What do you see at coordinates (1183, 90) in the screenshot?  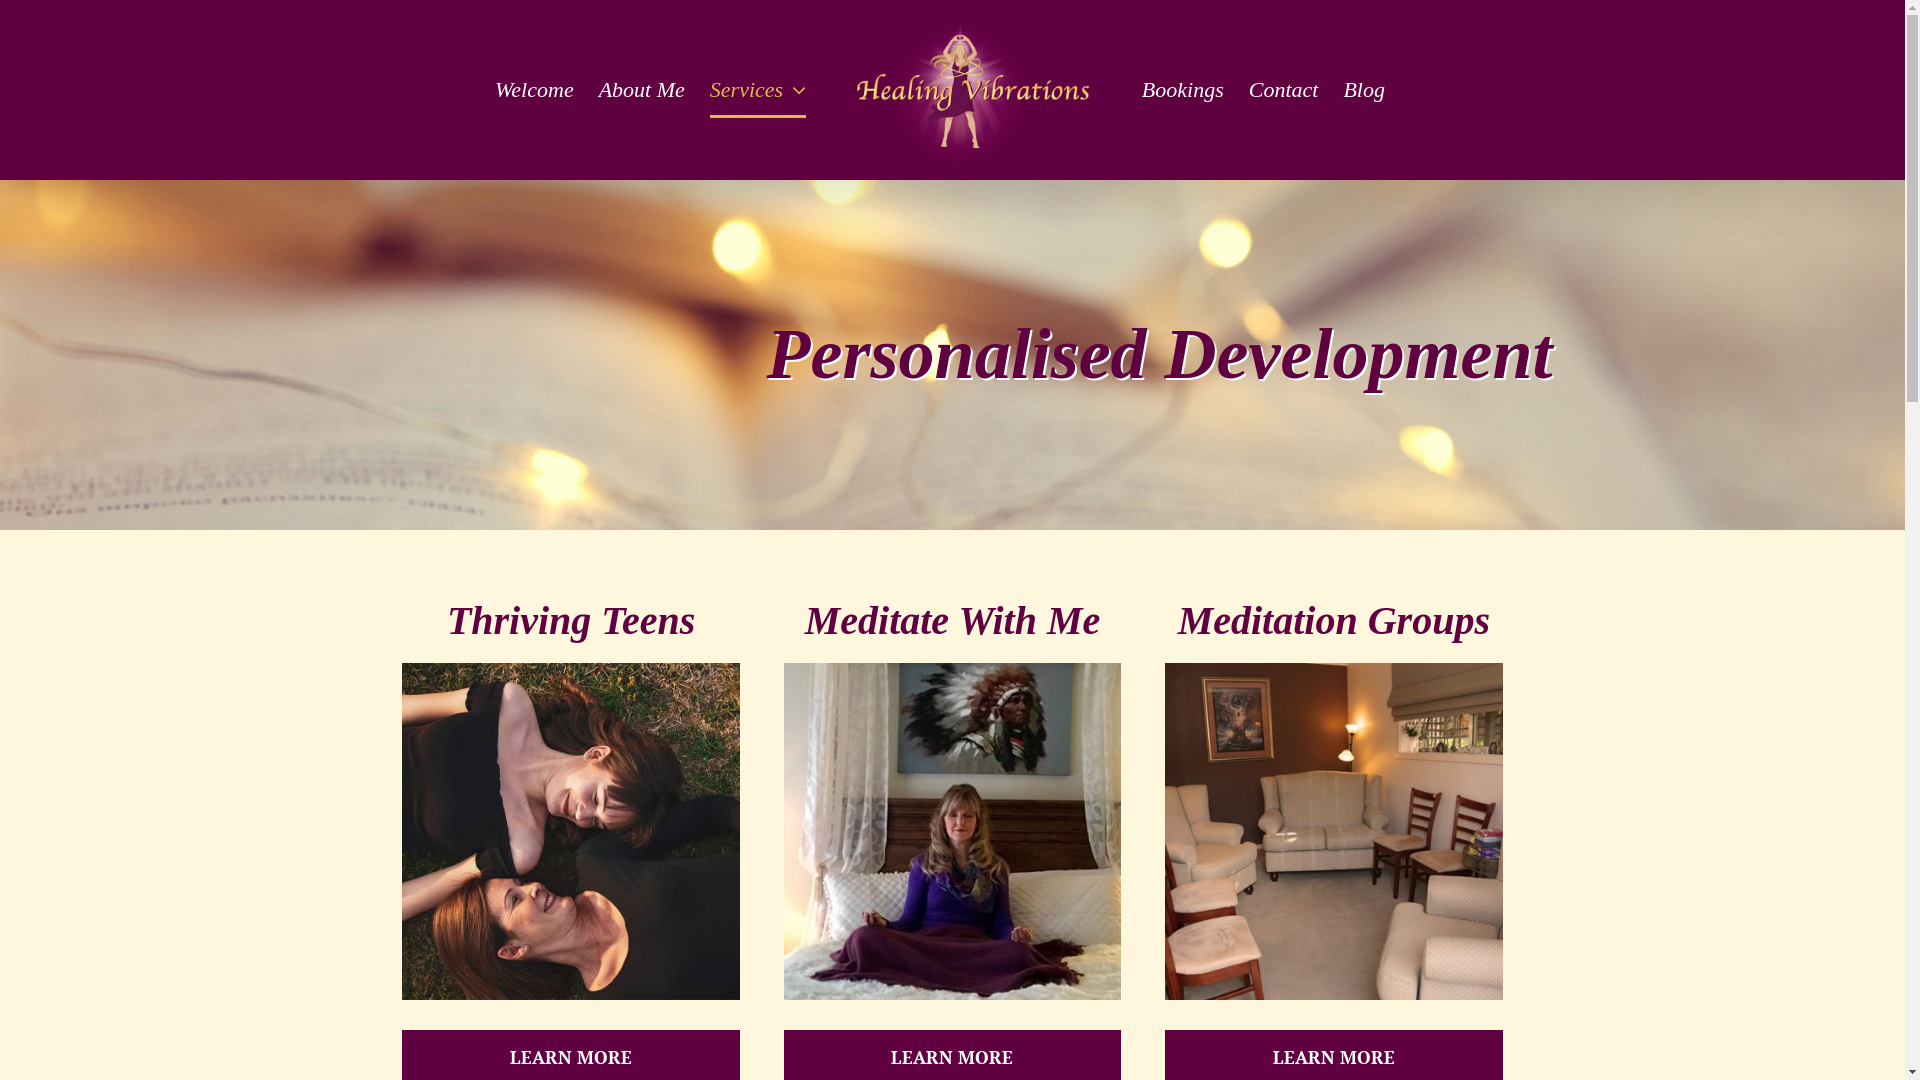 I see `Bookings` at bounding box center [1183, 90].